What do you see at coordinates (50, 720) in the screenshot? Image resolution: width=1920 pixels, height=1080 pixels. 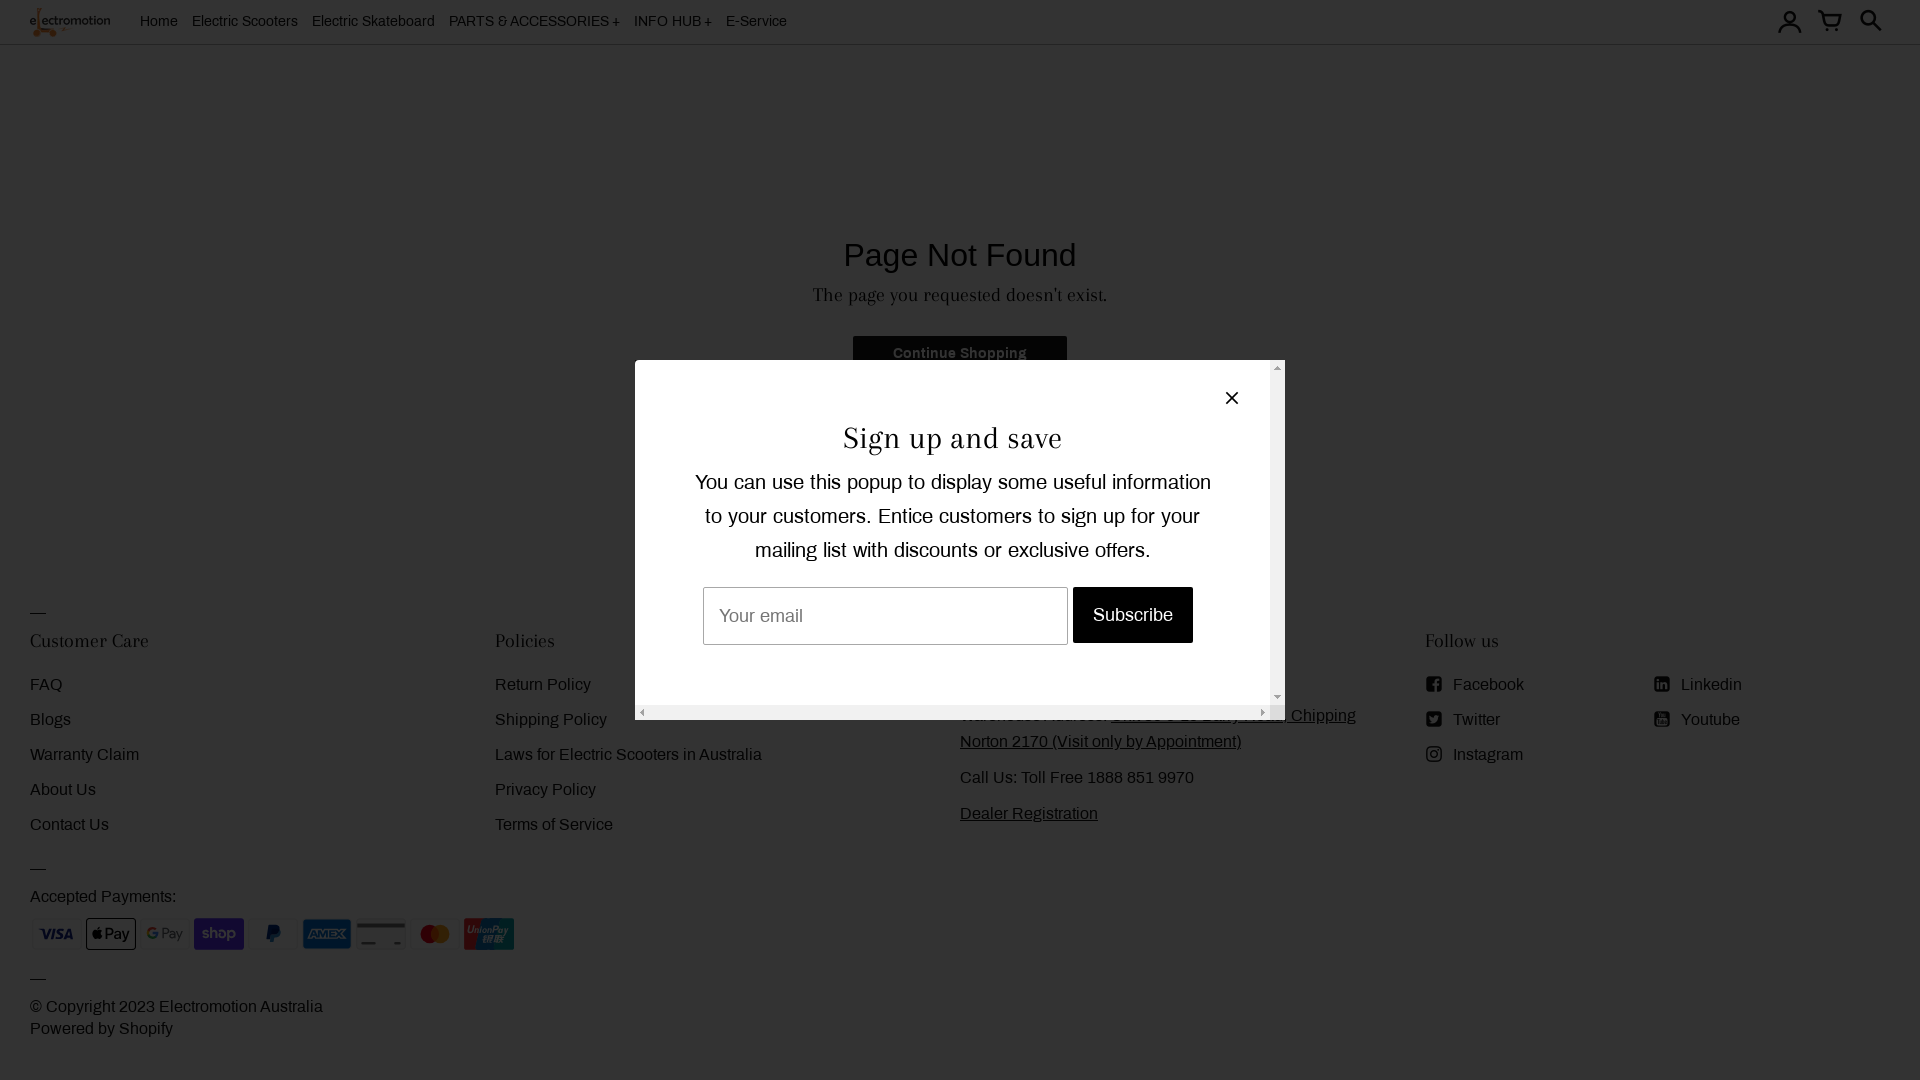 I see `Blogs` at bounding box center [50, 720].